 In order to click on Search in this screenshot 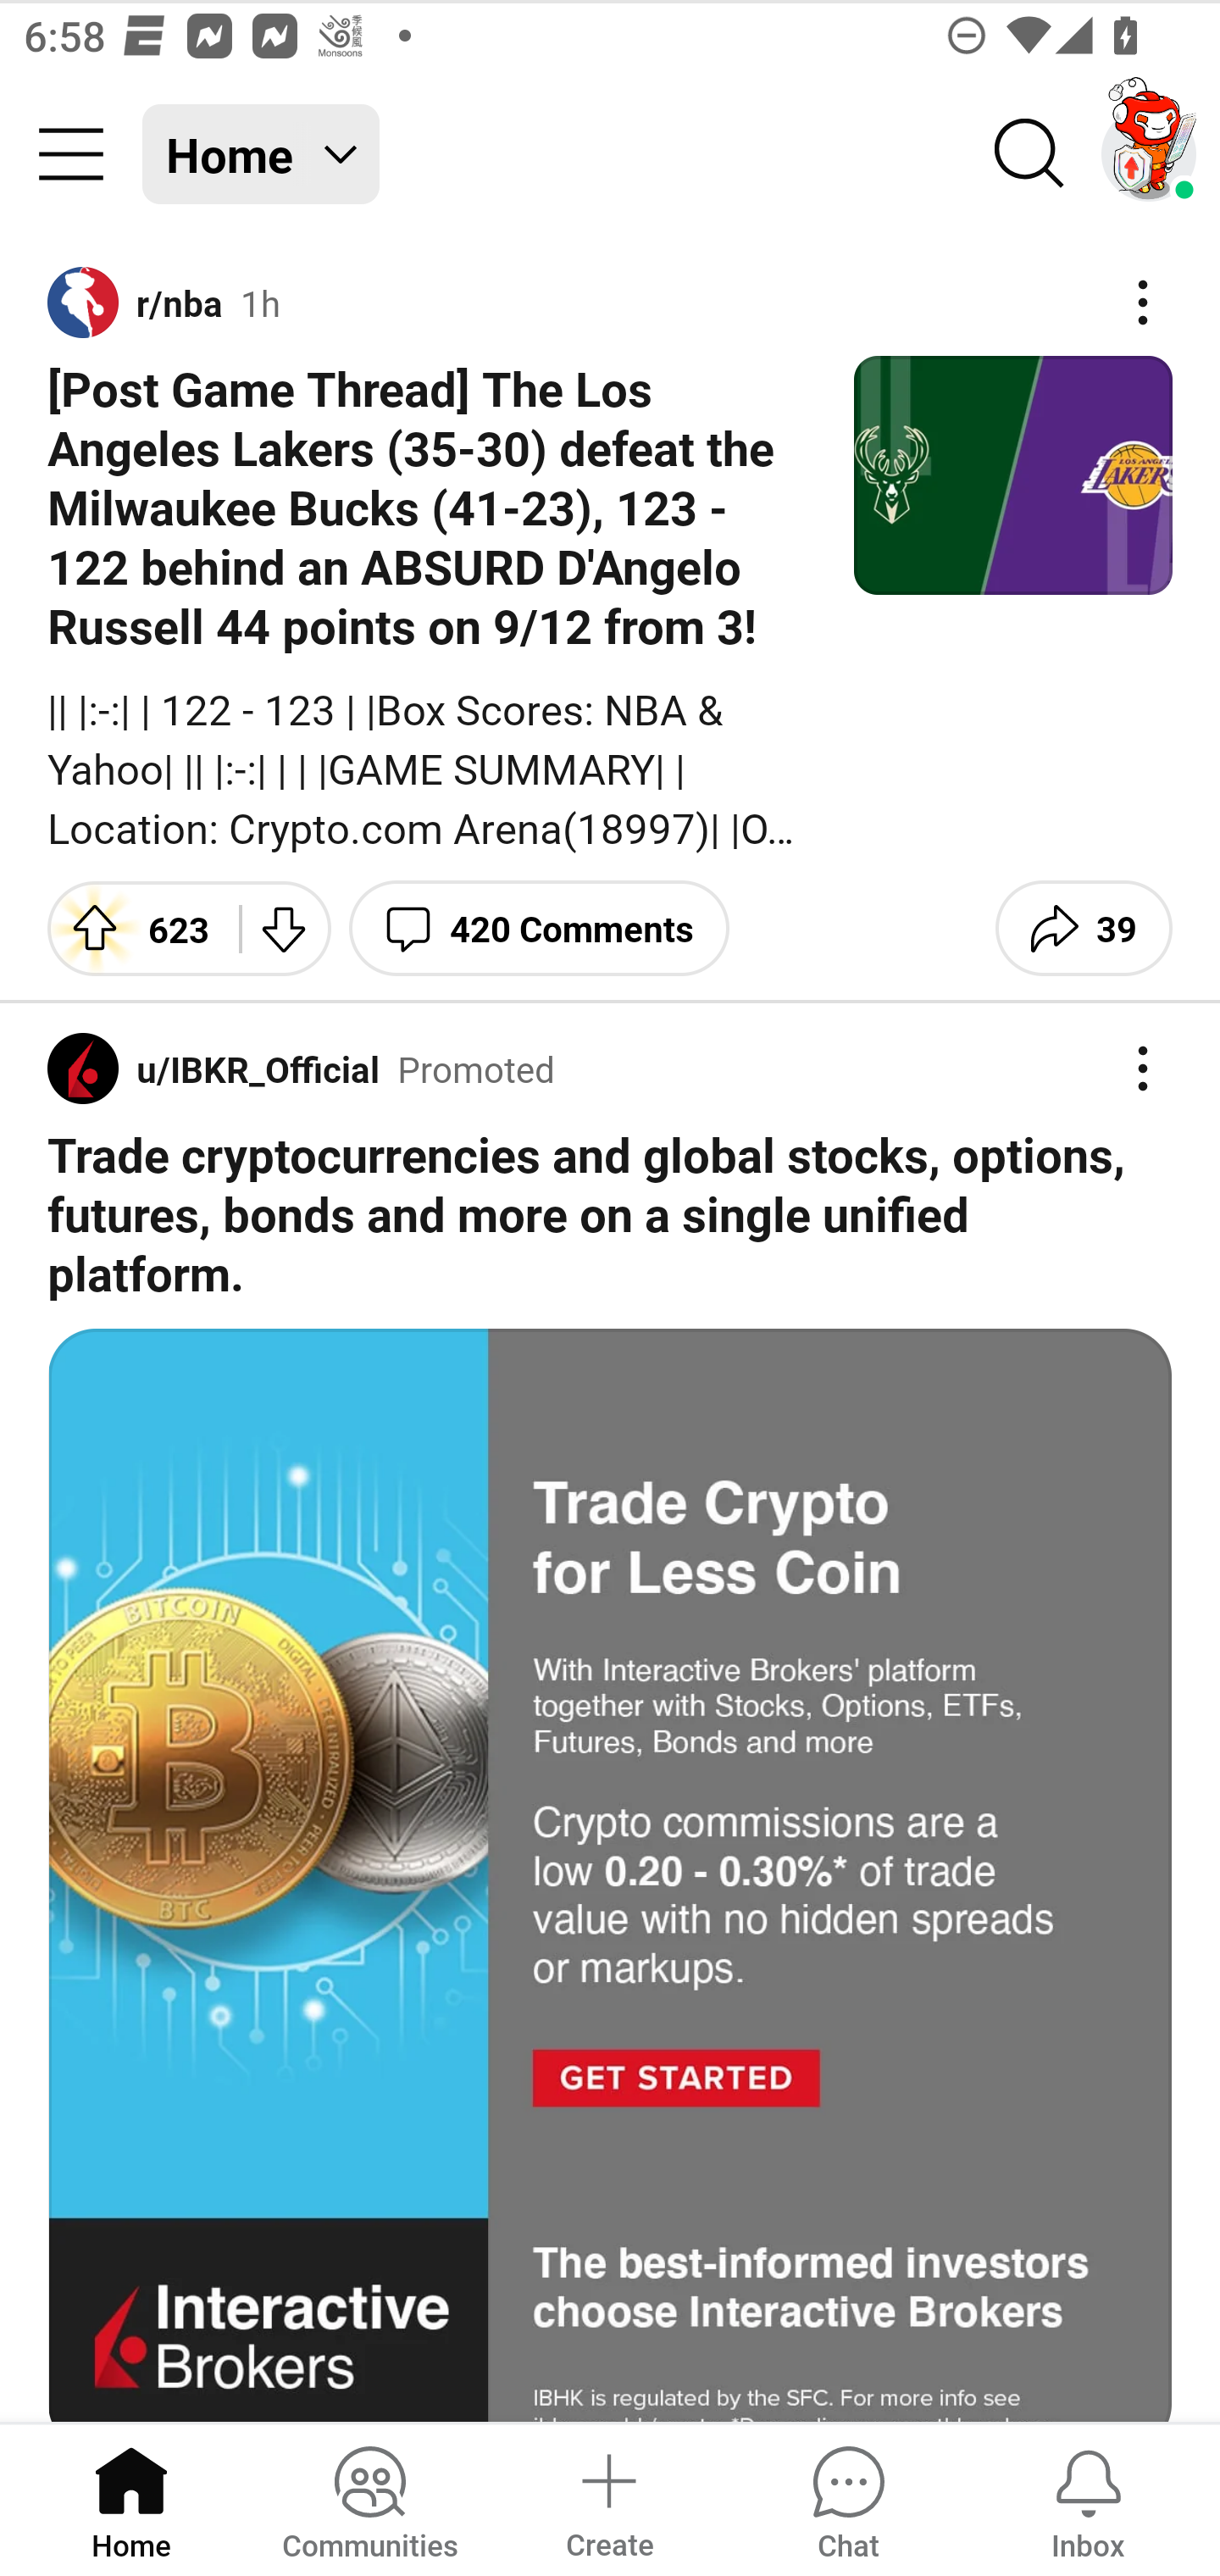, I will do `click(1030, 154)`.